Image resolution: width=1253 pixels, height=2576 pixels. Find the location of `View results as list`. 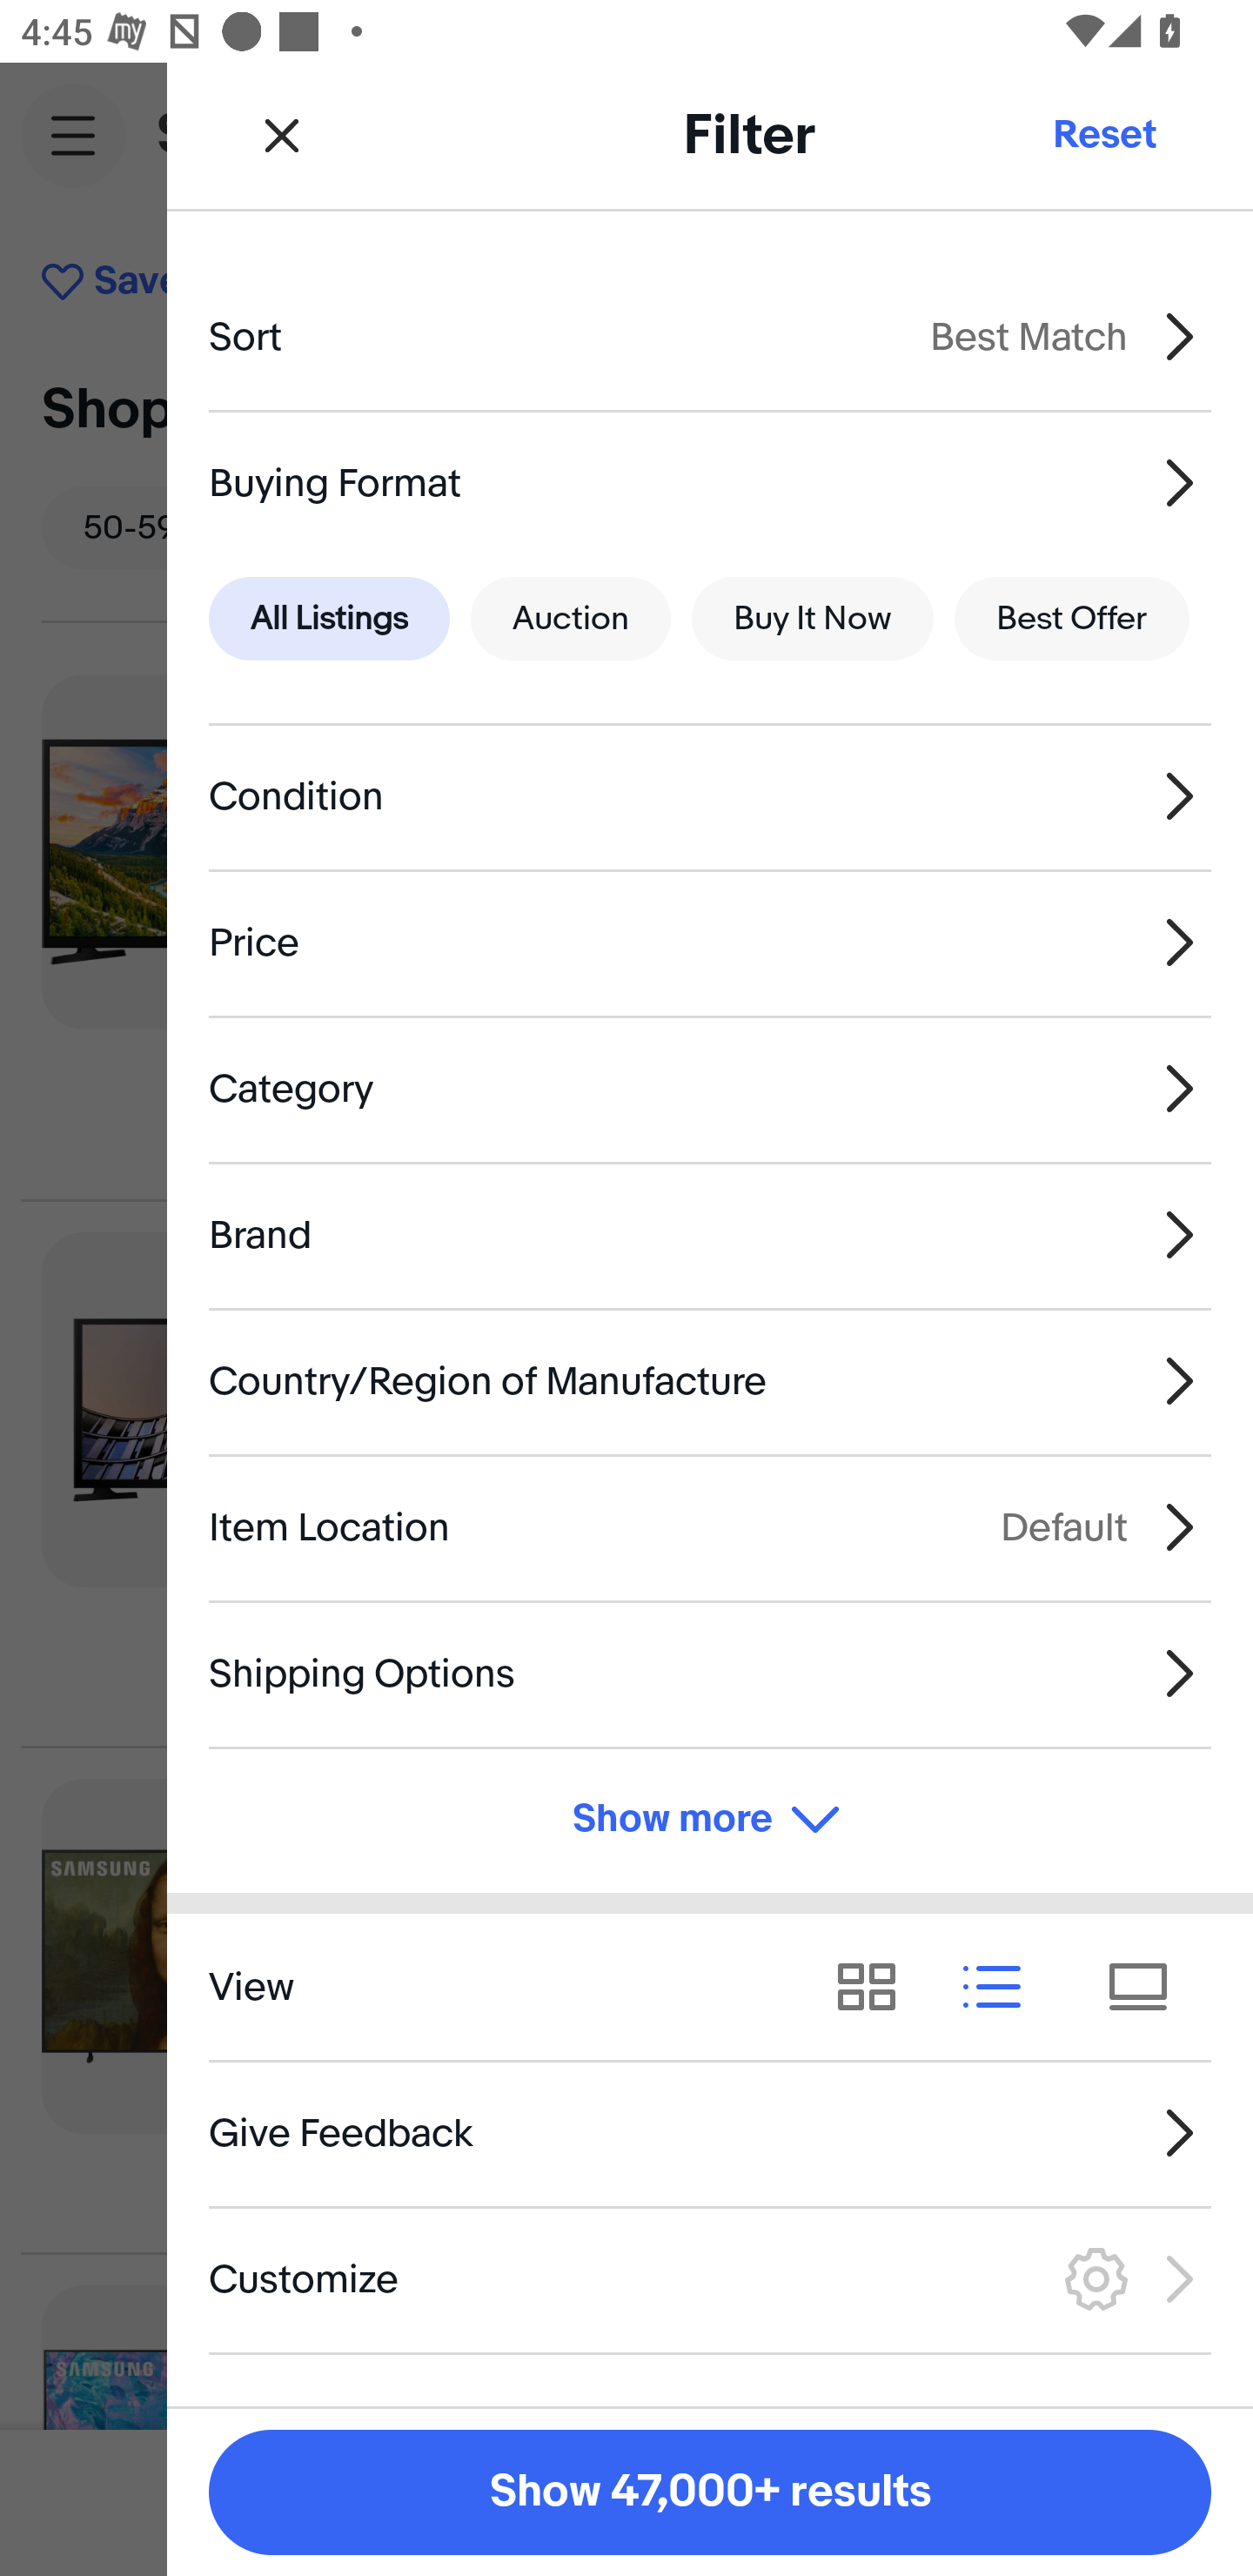

View results as list is located at coordinates (1002, 1988).